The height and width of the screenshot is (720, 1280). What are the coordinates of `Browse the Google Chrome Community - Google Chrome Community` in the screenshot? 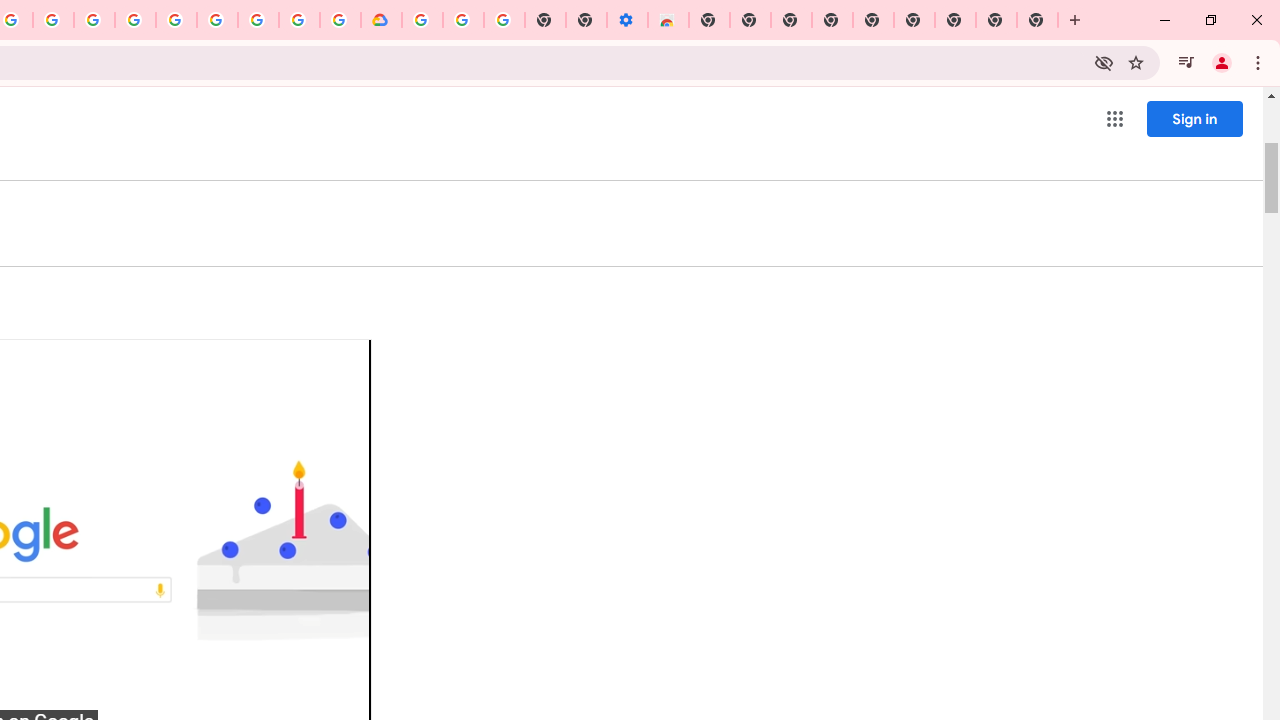 It's located at (340, 20).